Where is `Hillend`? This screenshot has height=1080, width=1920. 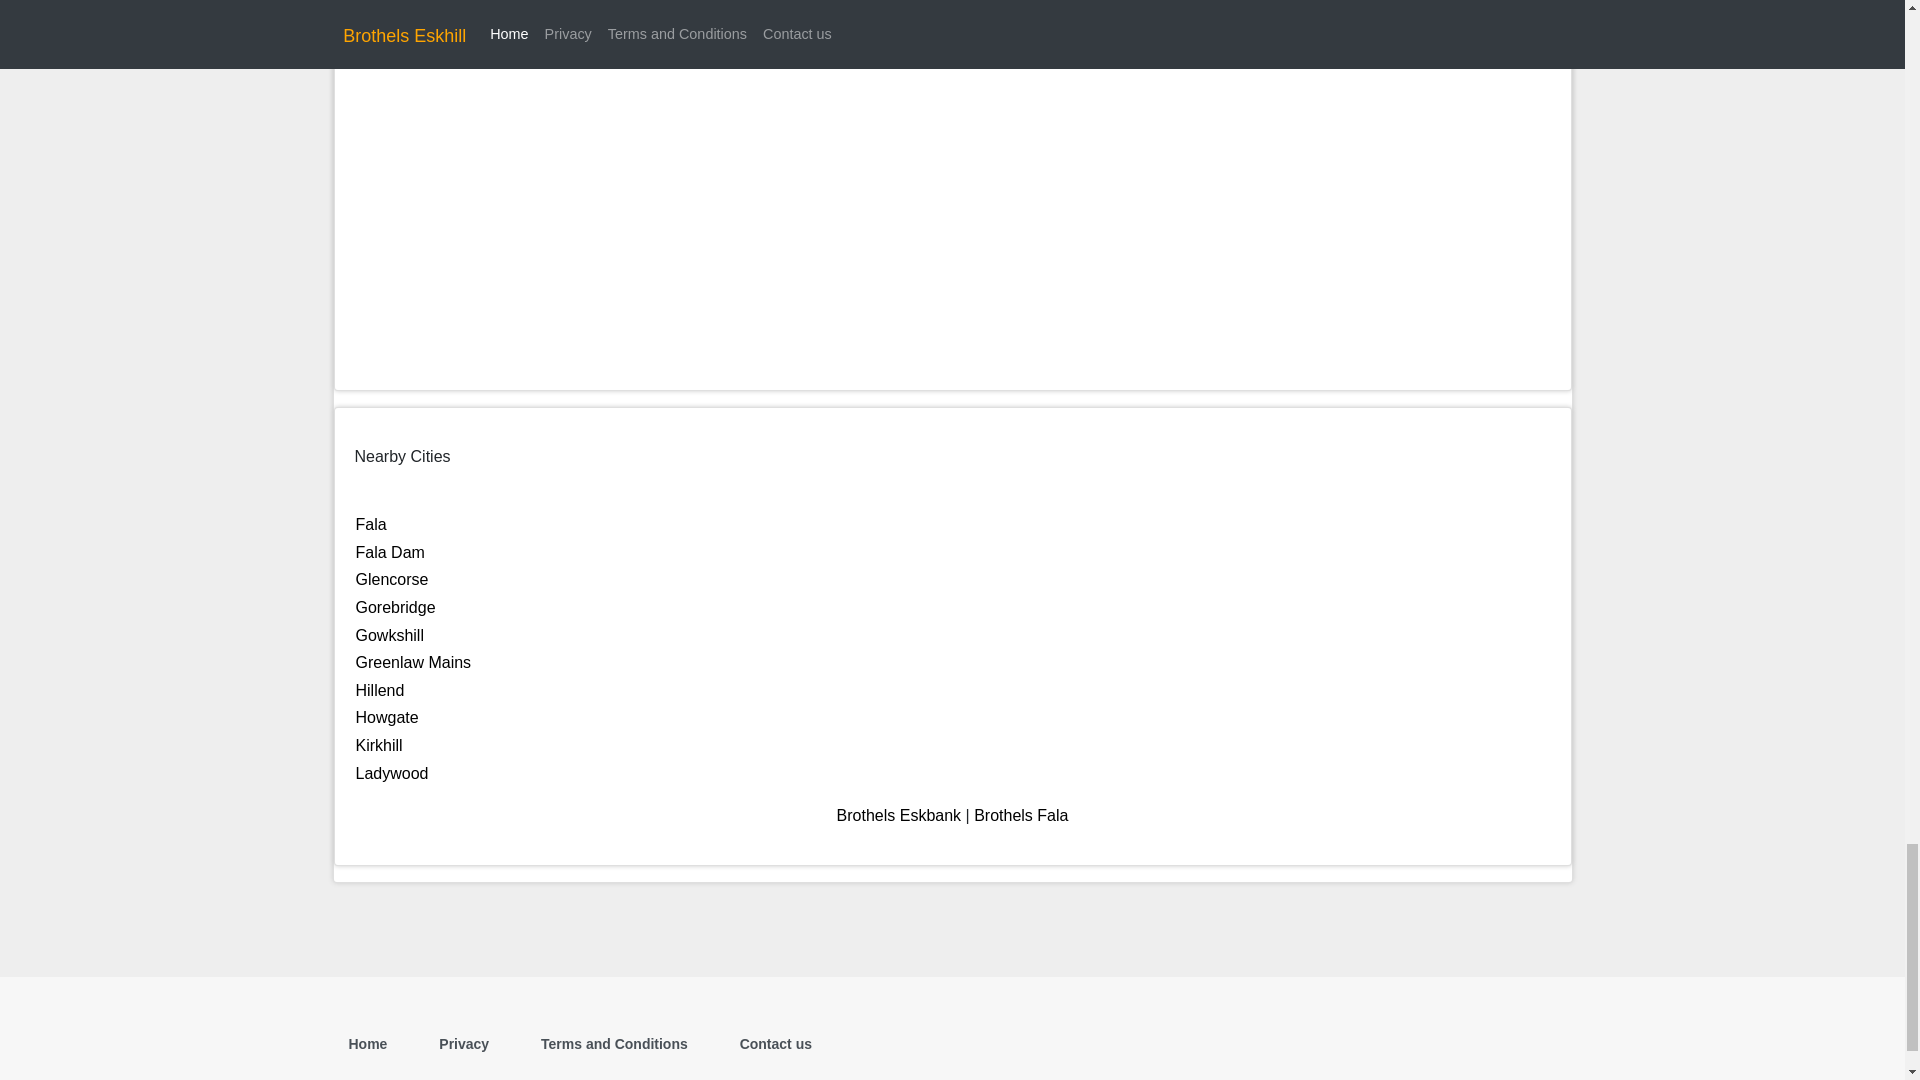 Hillend is located at coordinates (380, 690).